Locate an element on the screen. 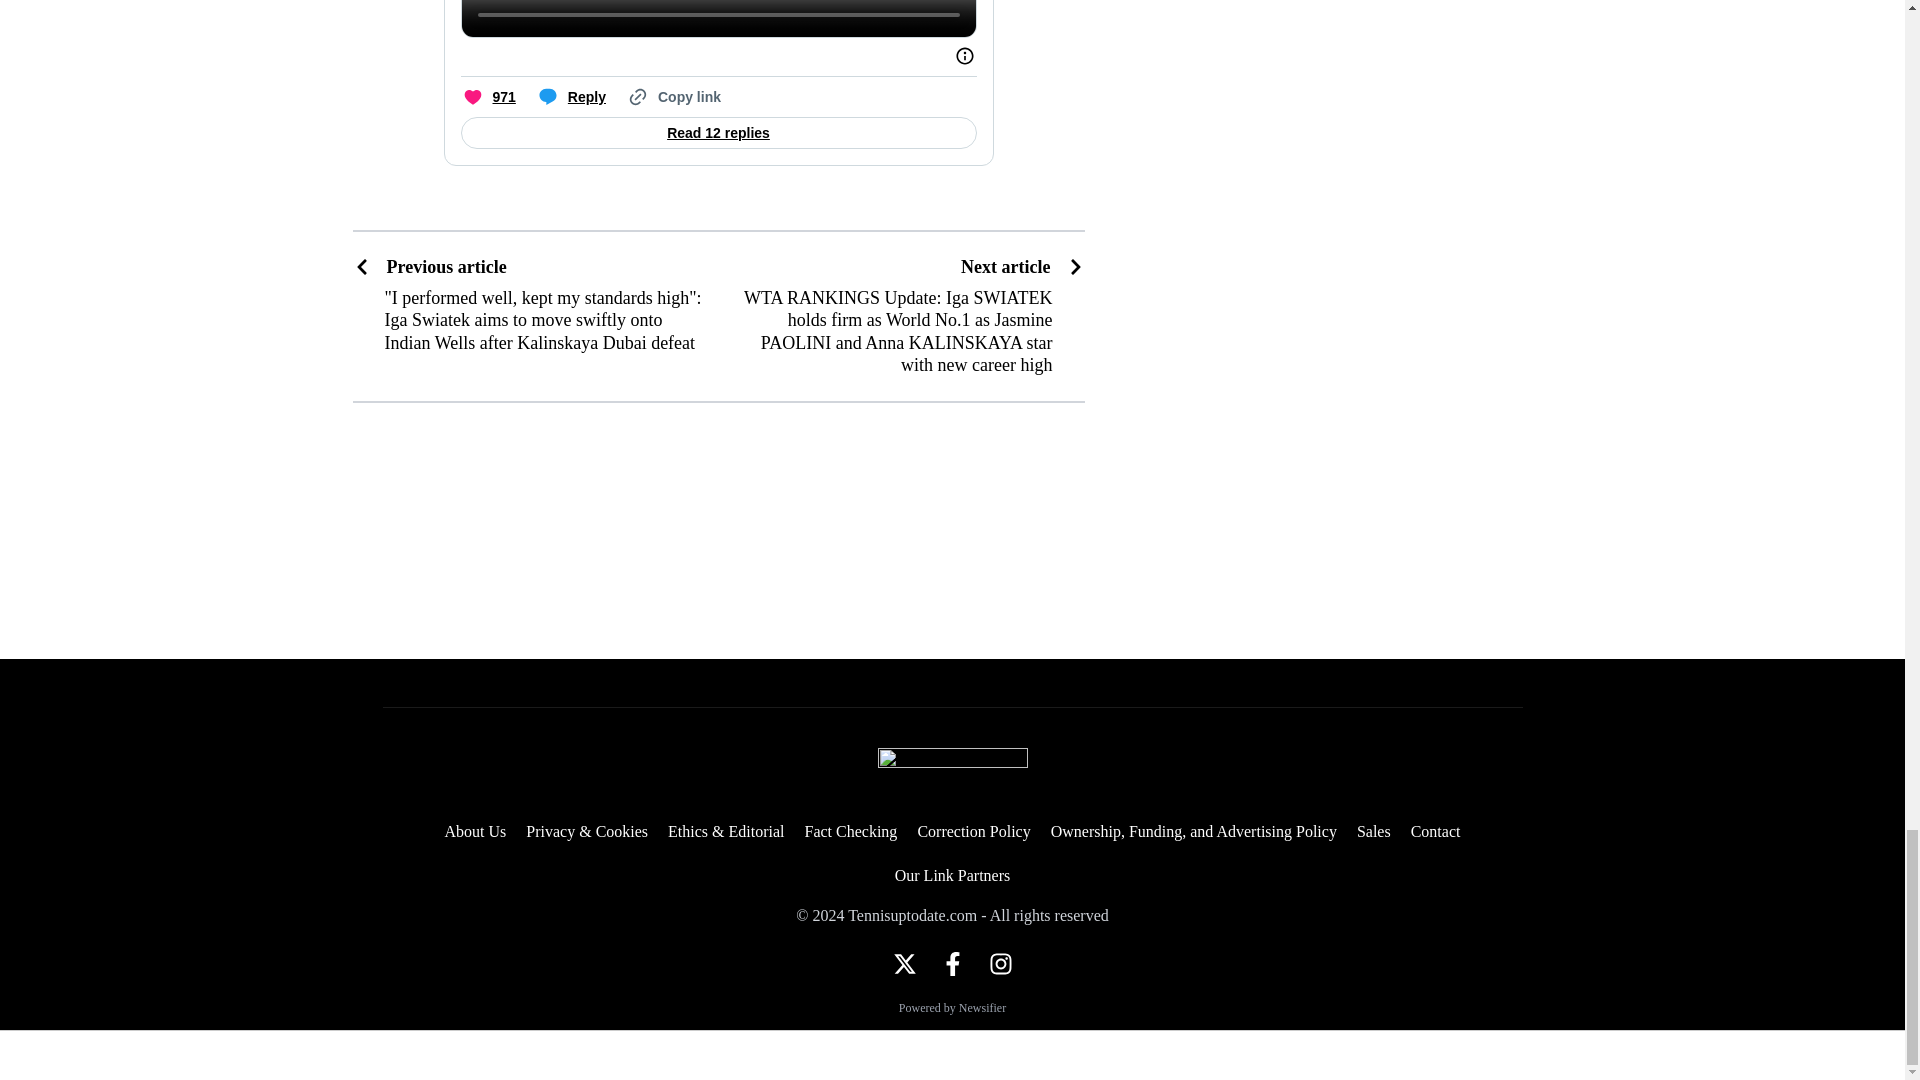 This screenshot has width=1920, height=1080. twitter account is located at coordinates (904, 964).